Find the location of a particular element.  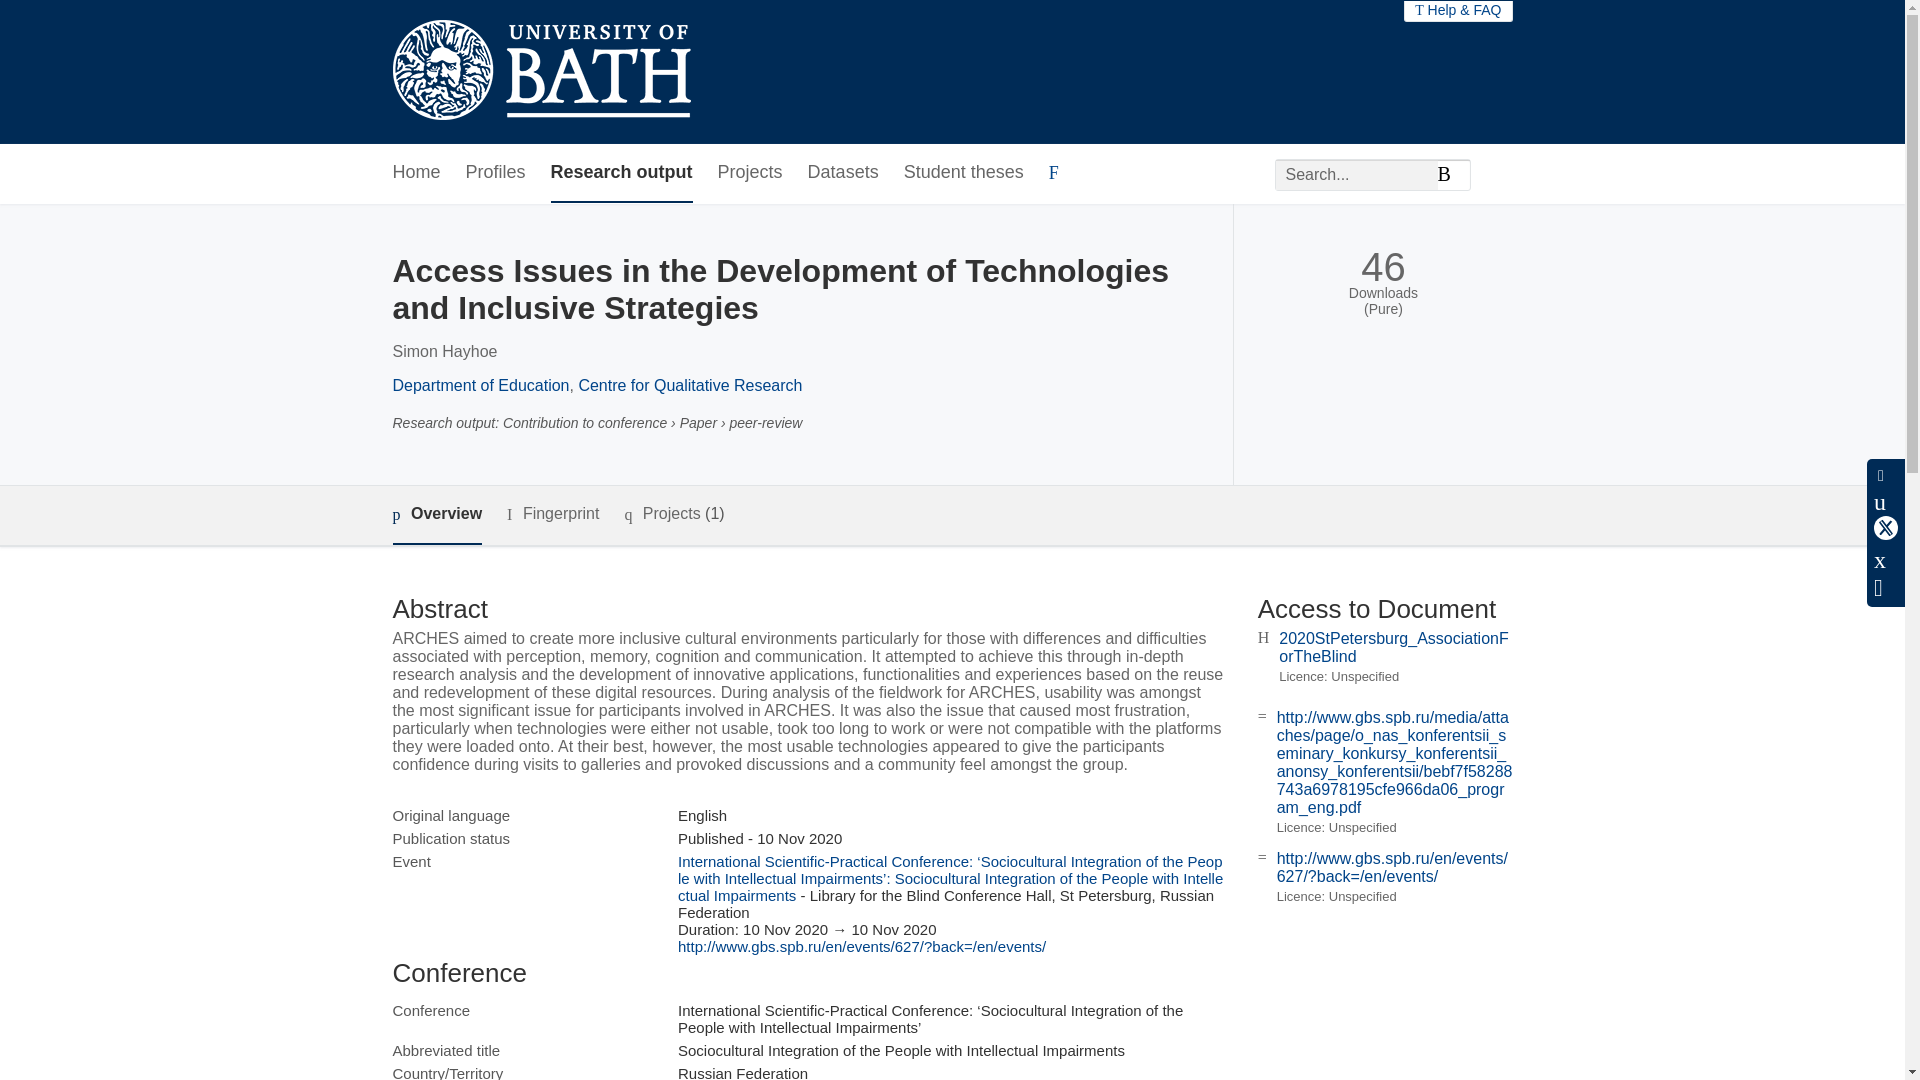

Overview is located at coordinates (436, 516).